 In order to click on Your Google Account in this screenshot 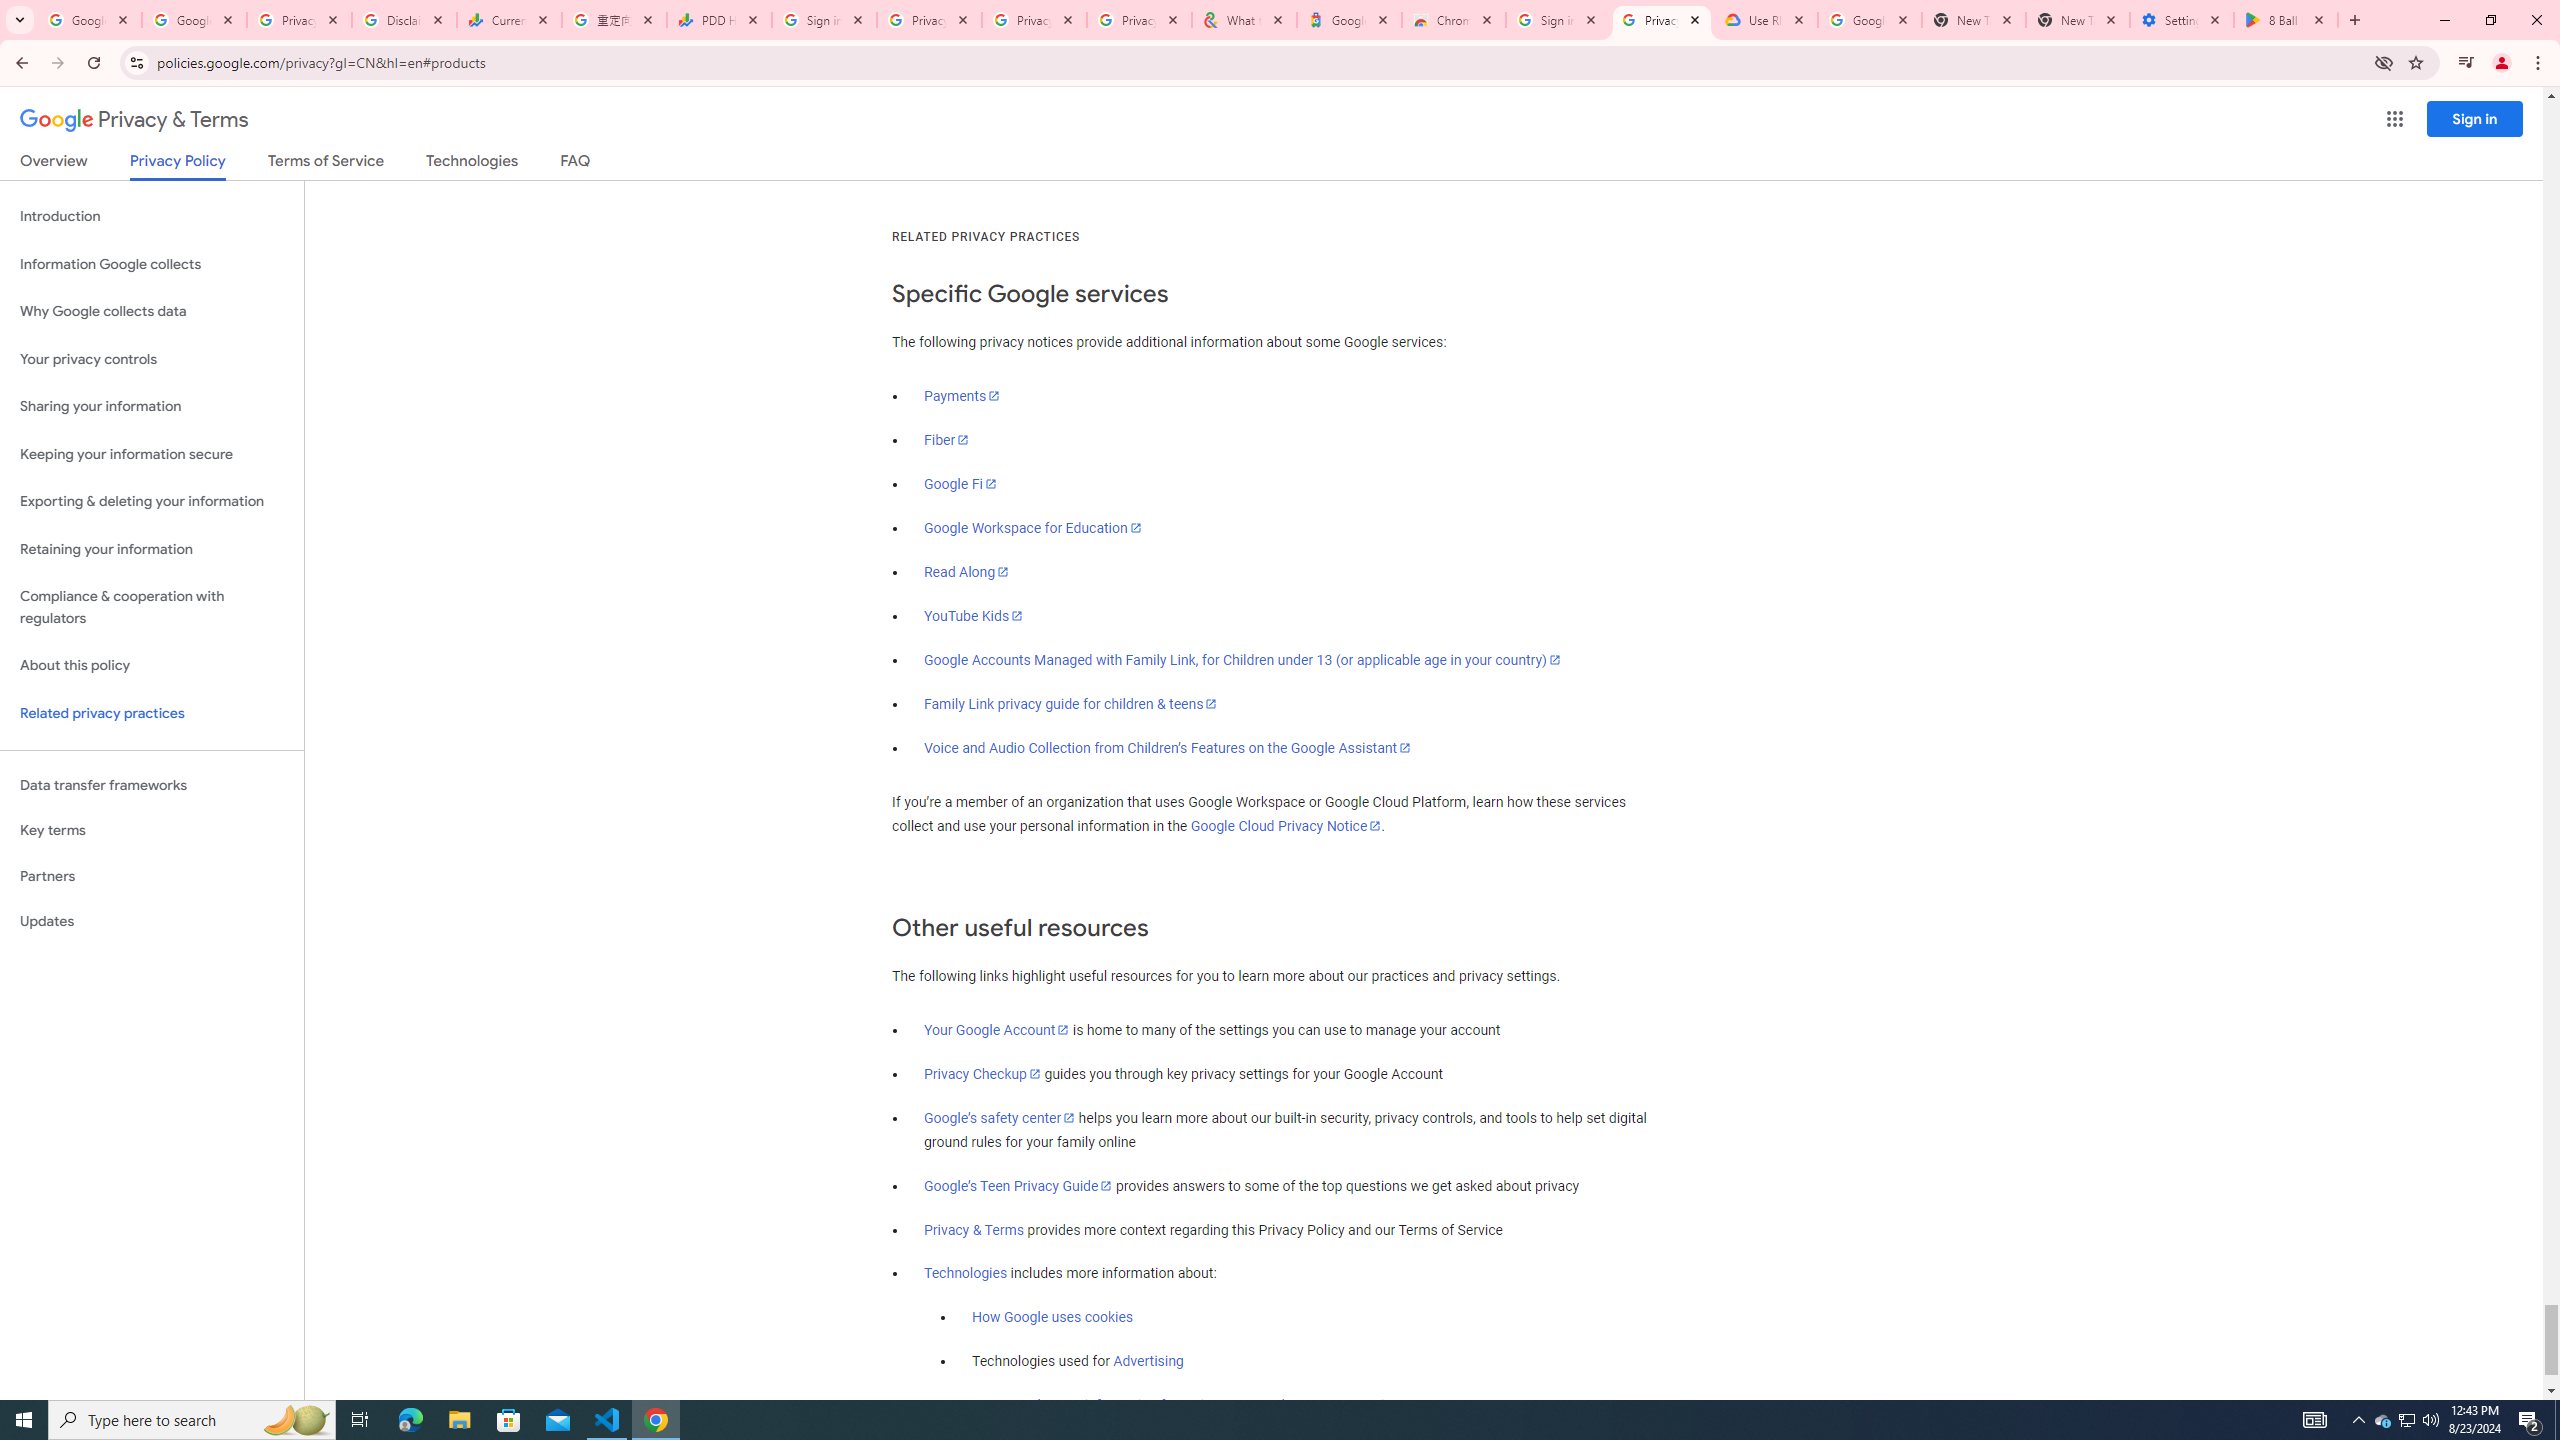, I will do `click(997, 1030)`.